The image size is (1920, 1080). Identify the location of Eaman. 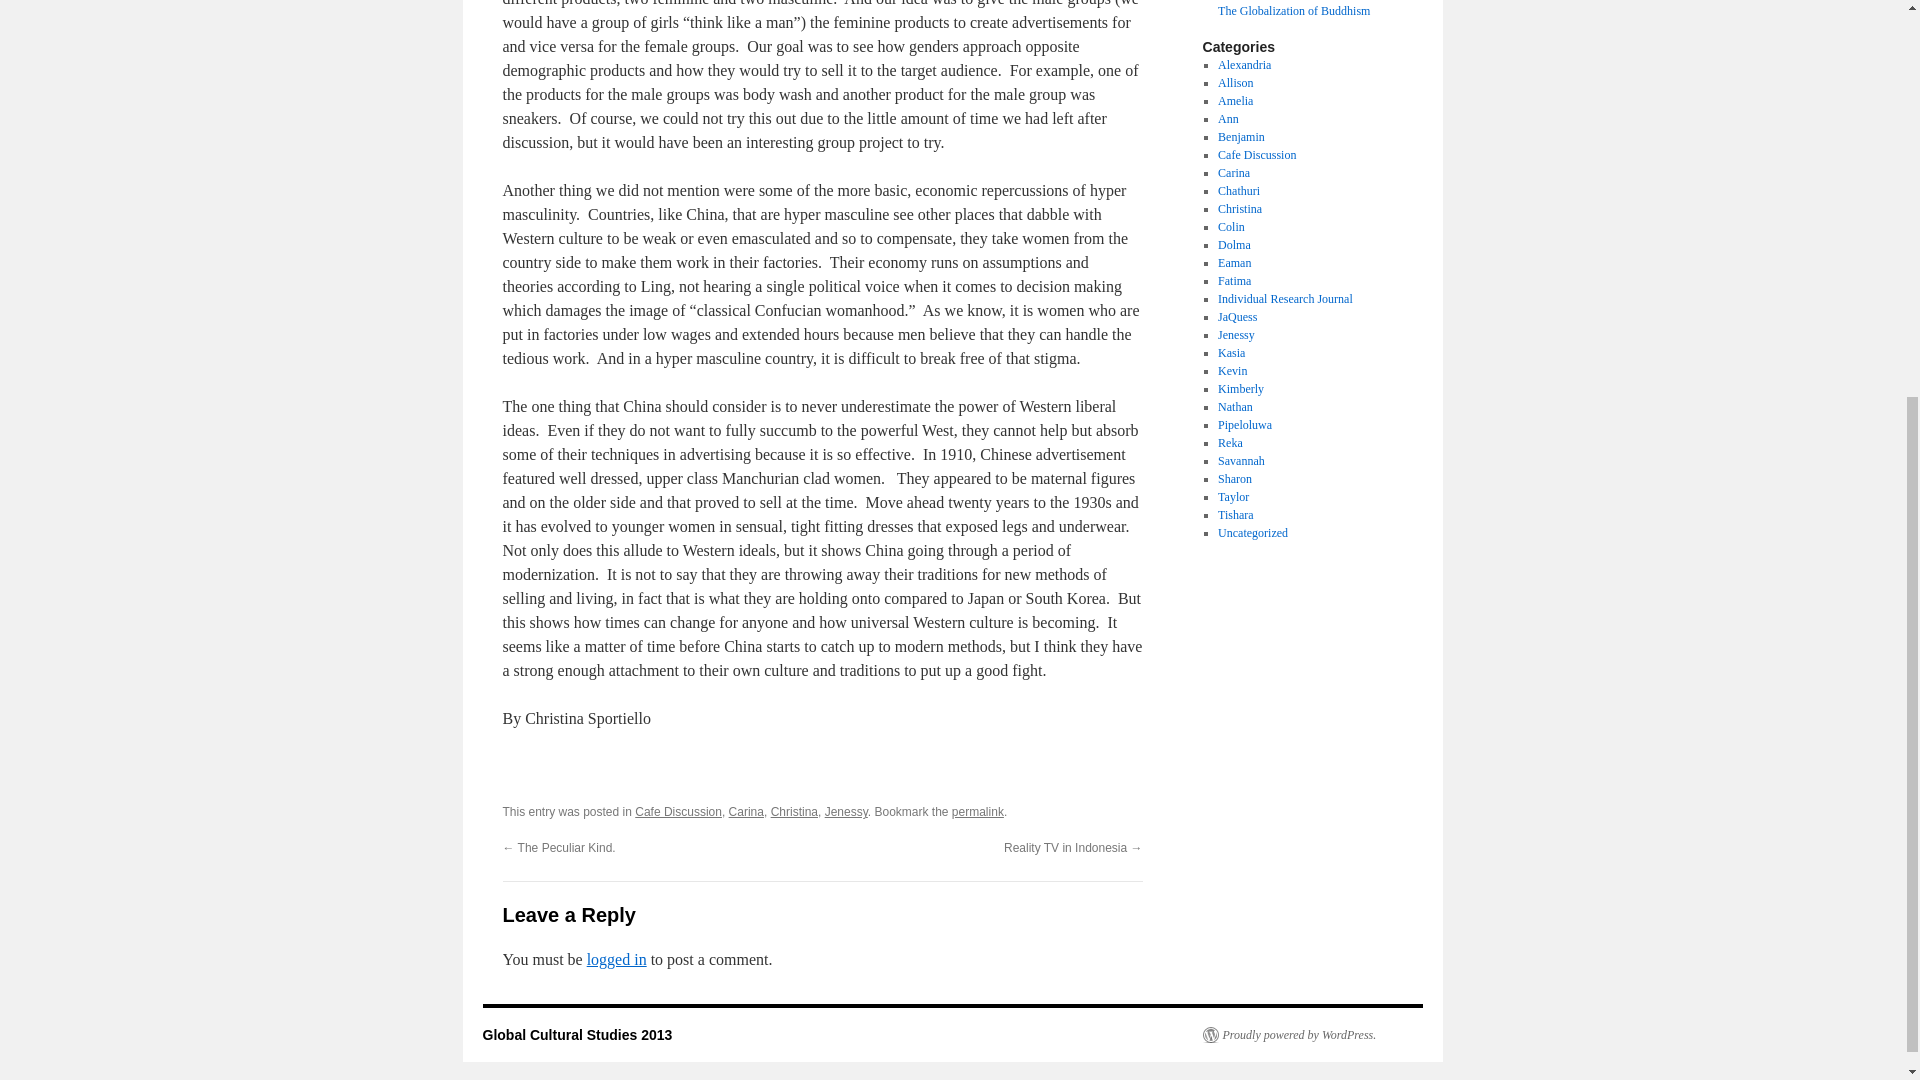
(1234, 262).